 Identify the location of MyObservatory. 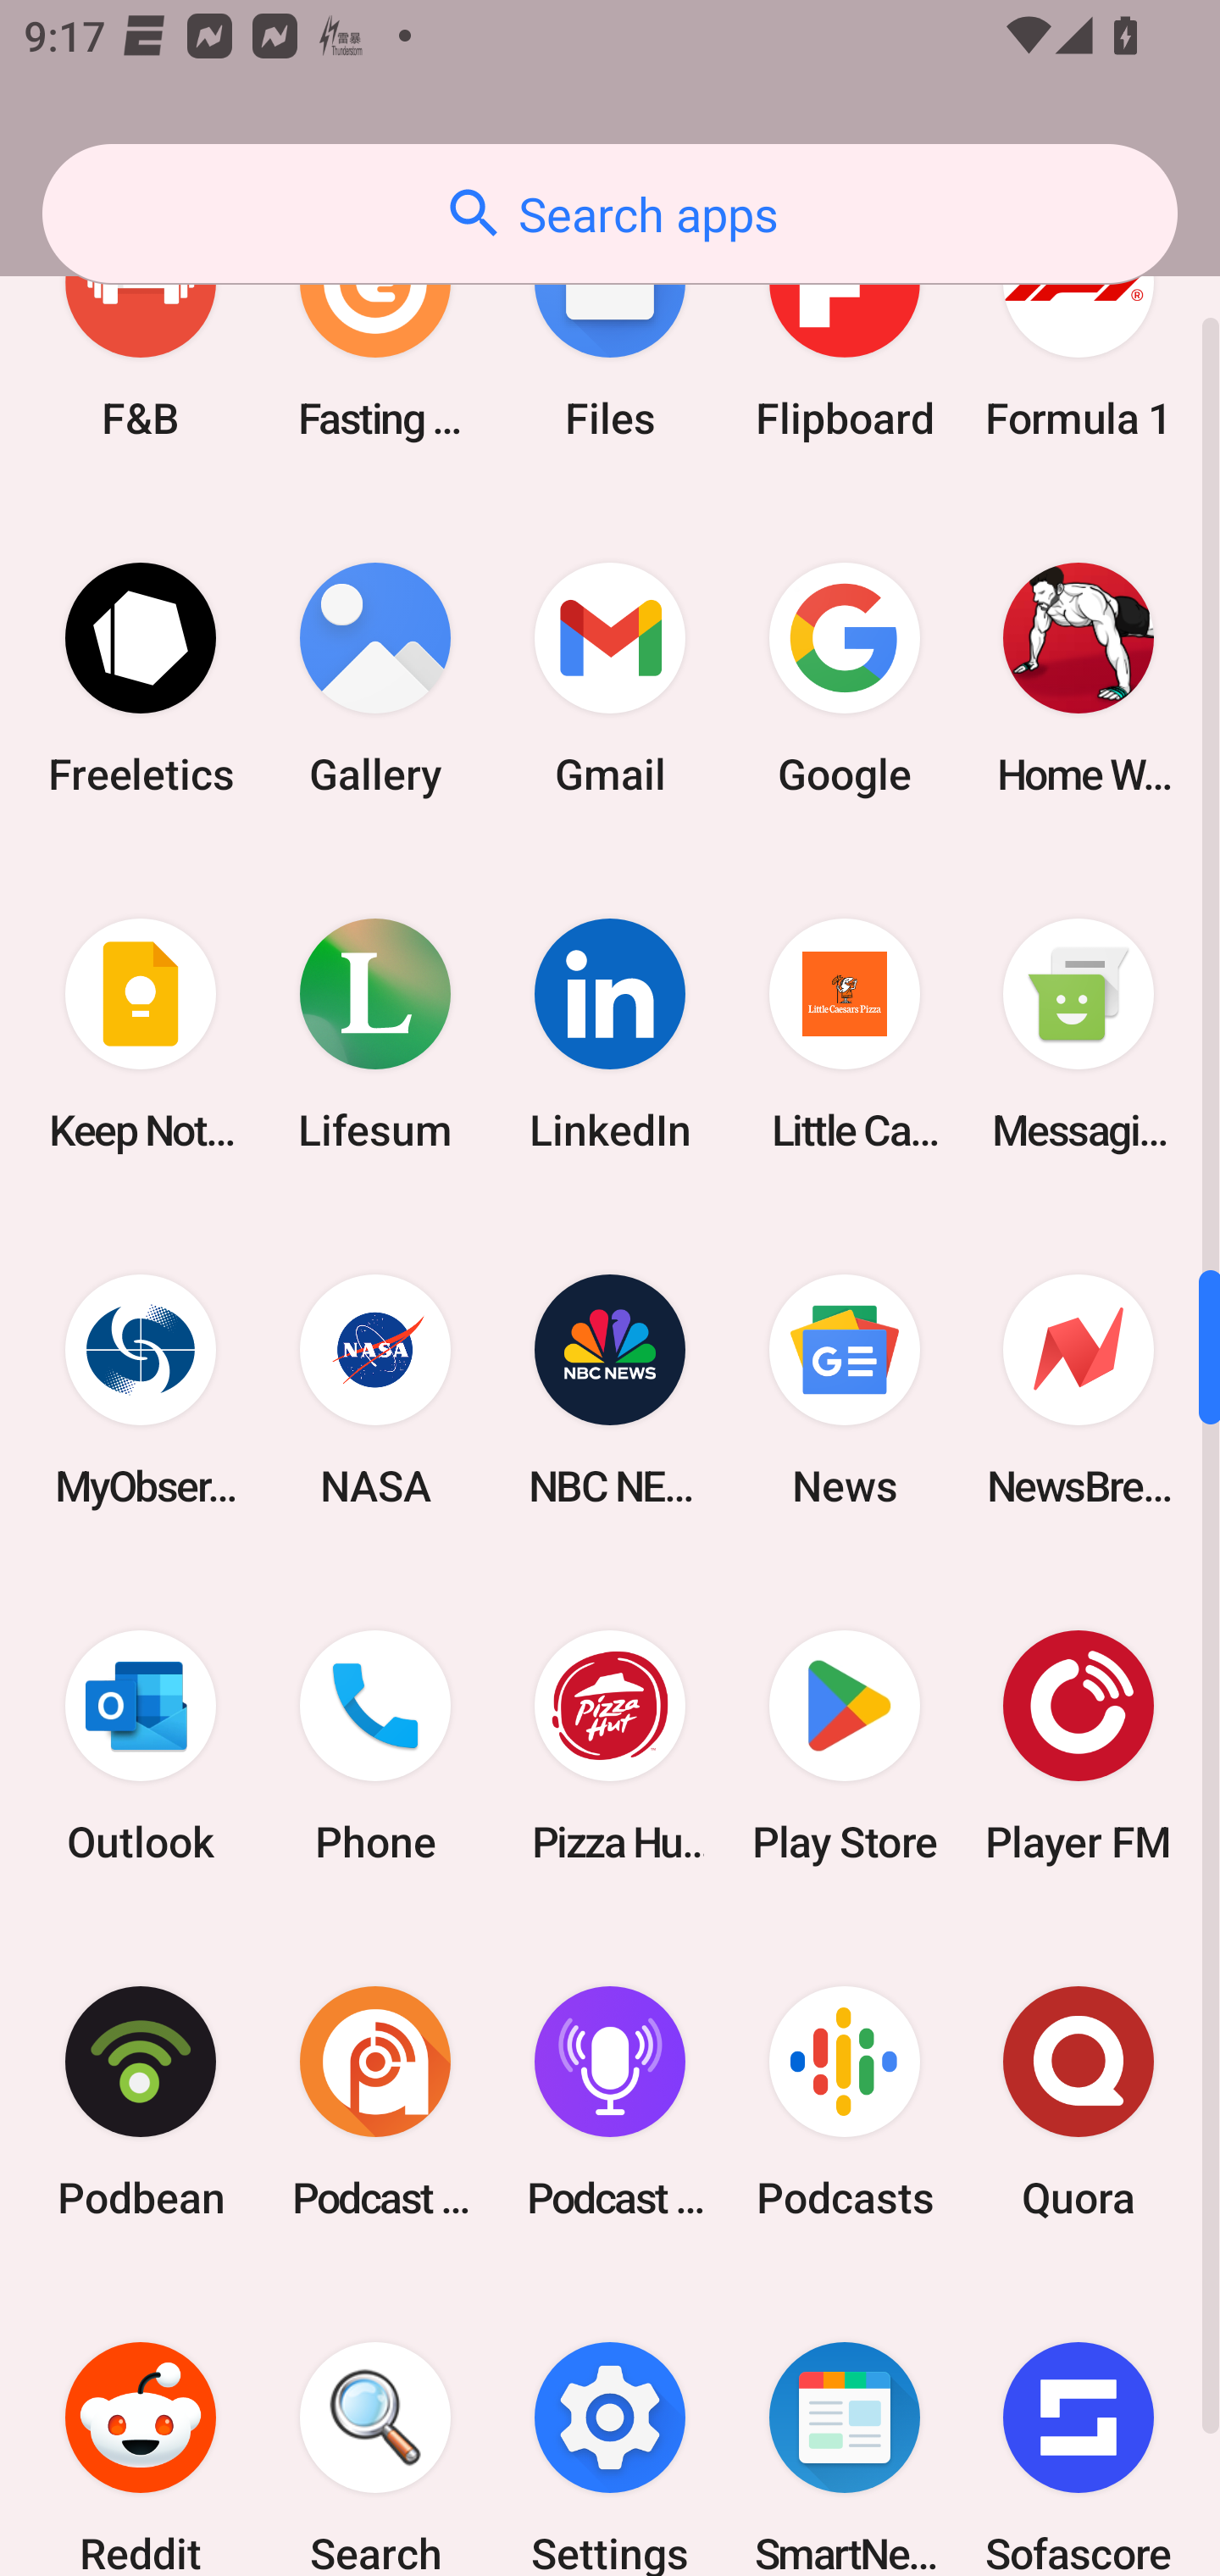
(141, 1391).